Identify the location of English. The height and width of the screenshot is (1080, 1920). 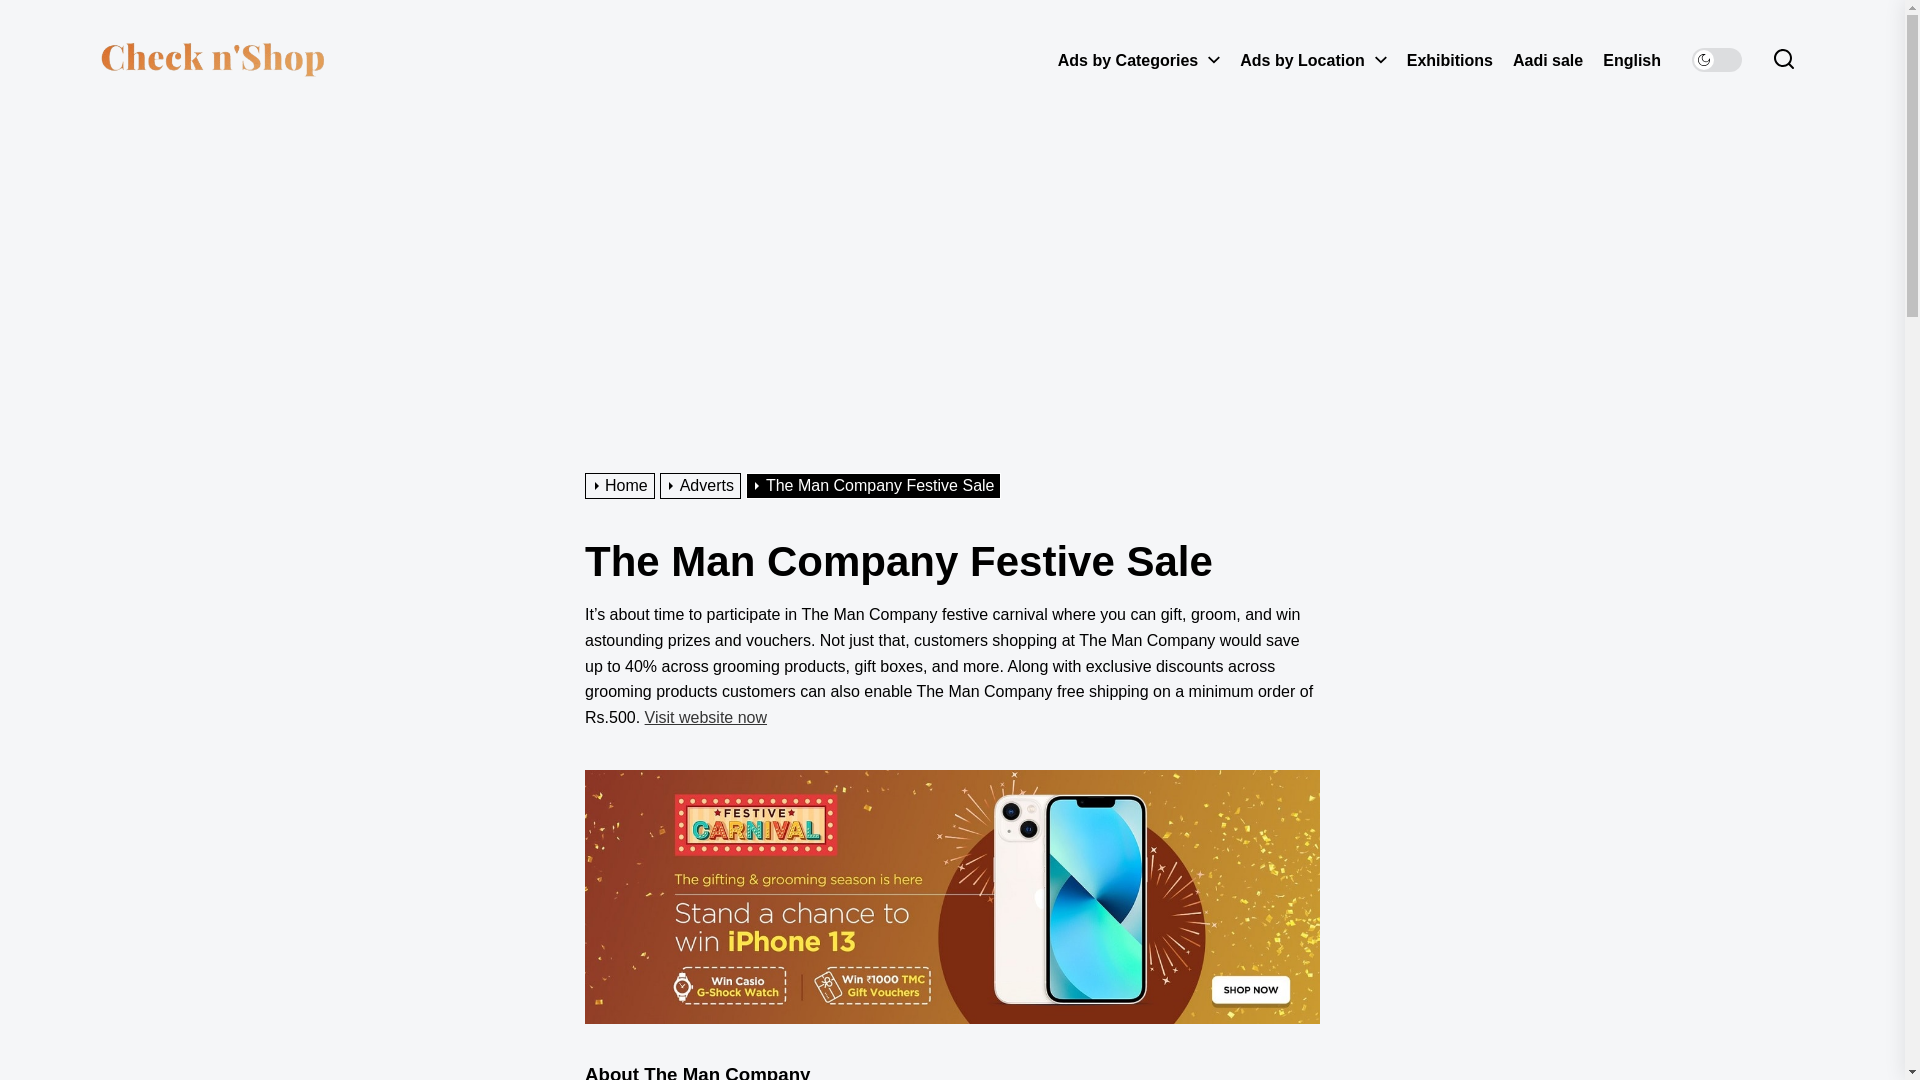
(1636, 60).